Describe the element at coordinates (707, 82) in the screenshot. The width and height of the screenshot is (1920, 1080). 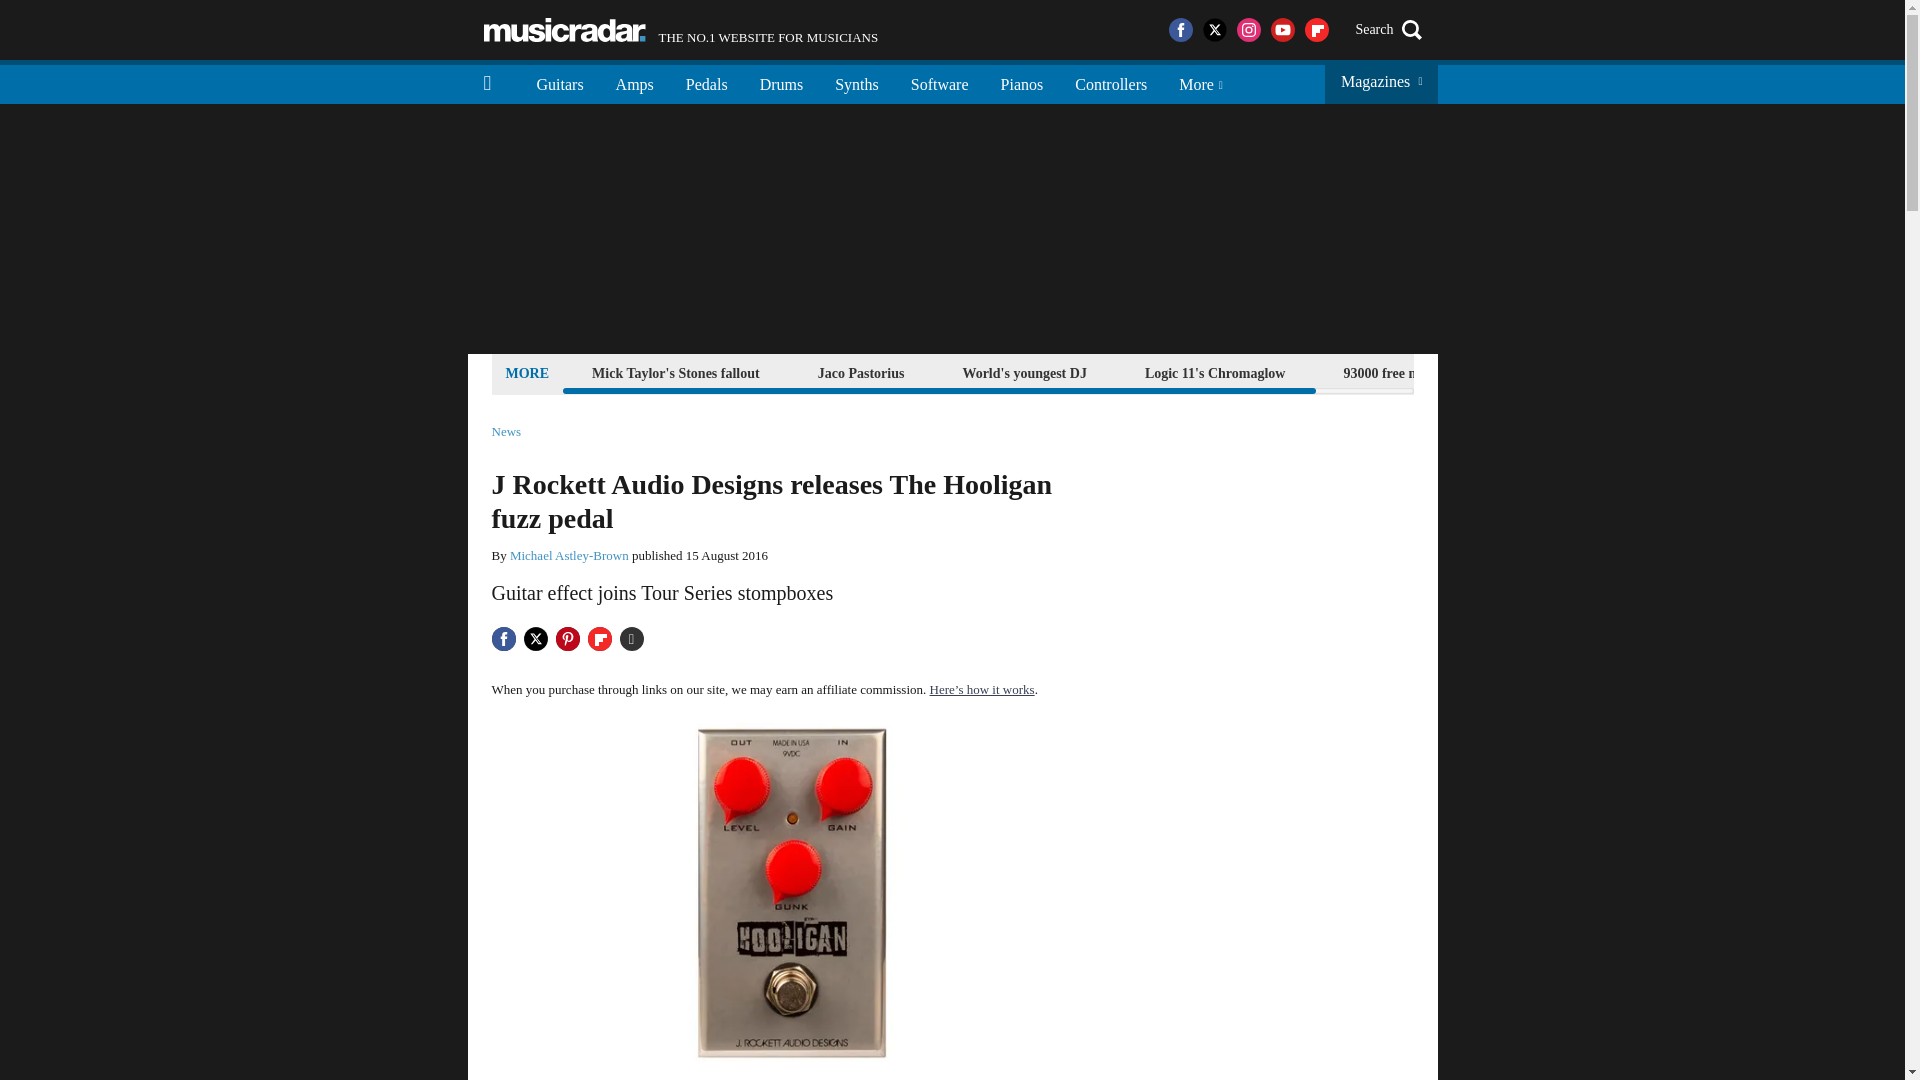
I see `Pedals` at that location.